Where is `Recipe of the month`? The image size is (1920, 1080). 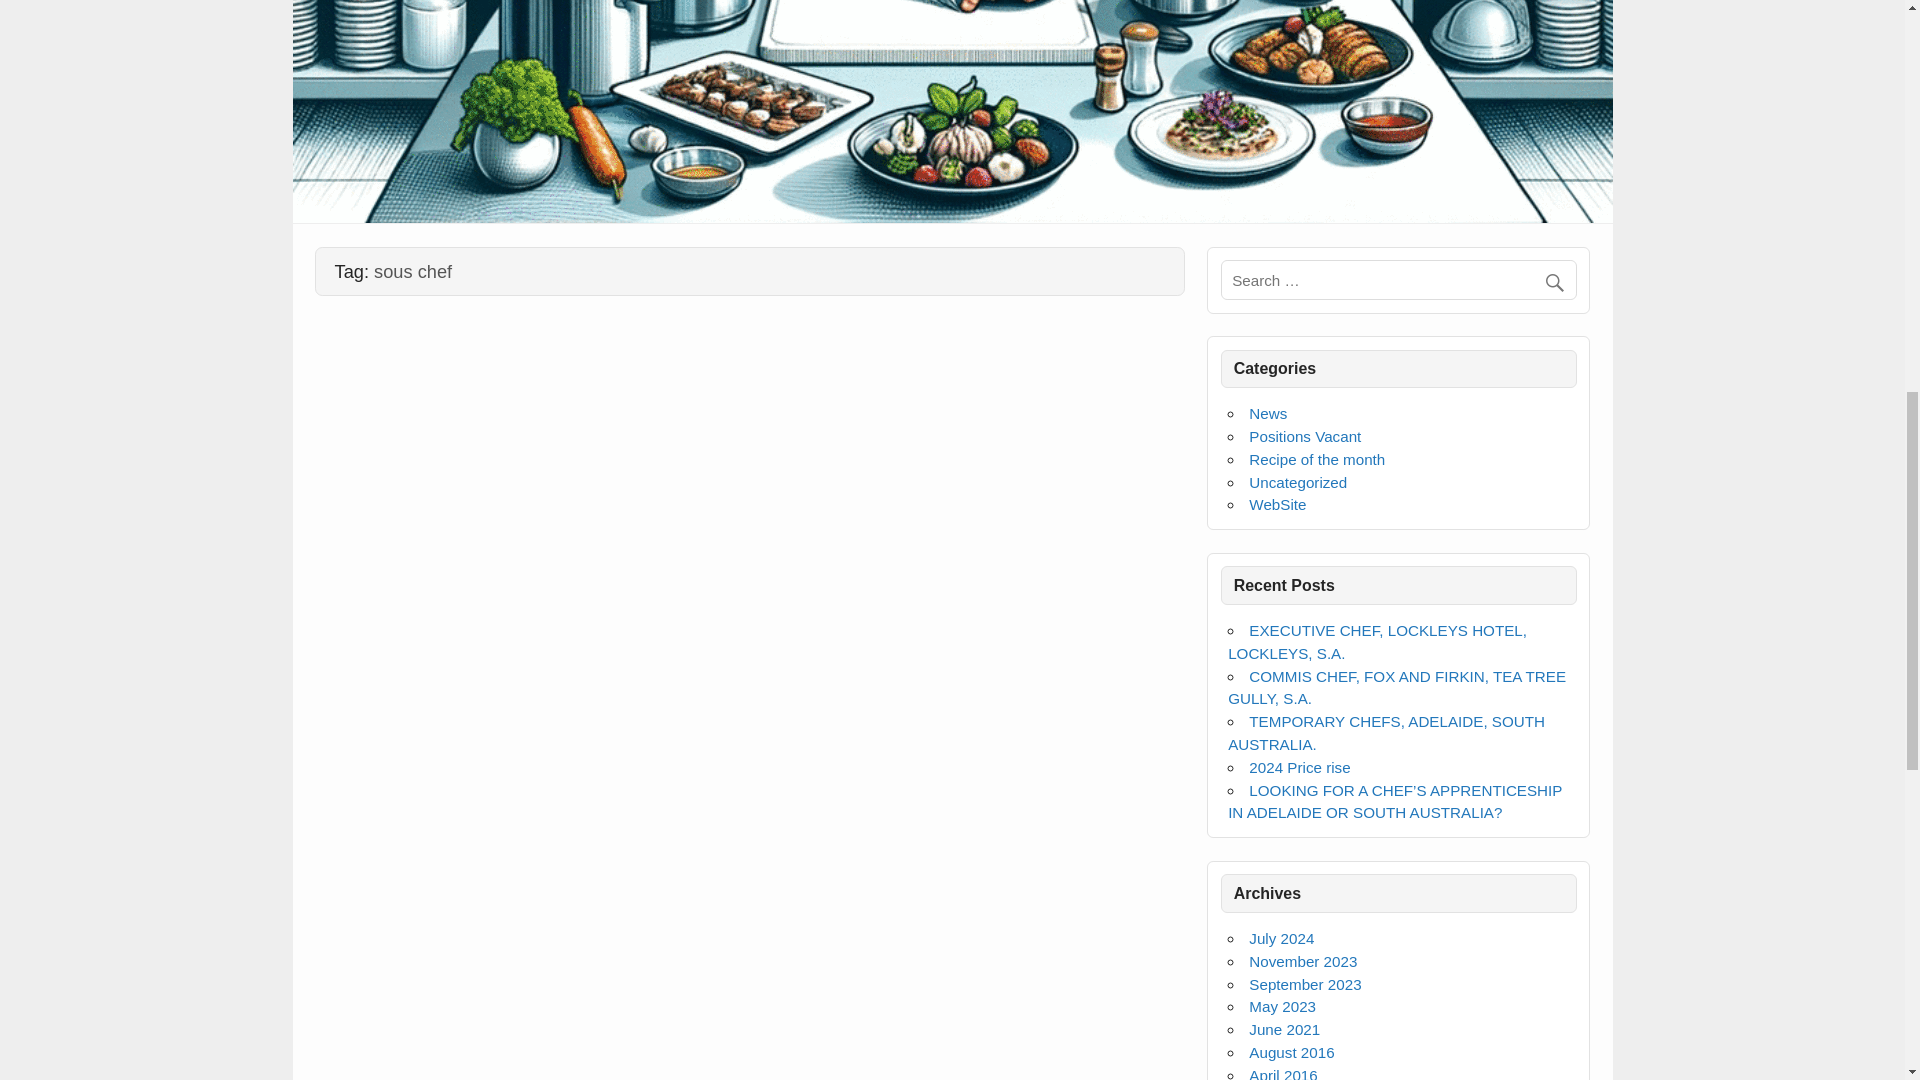
Recipe of the month is located at coordinates (1316, 459).